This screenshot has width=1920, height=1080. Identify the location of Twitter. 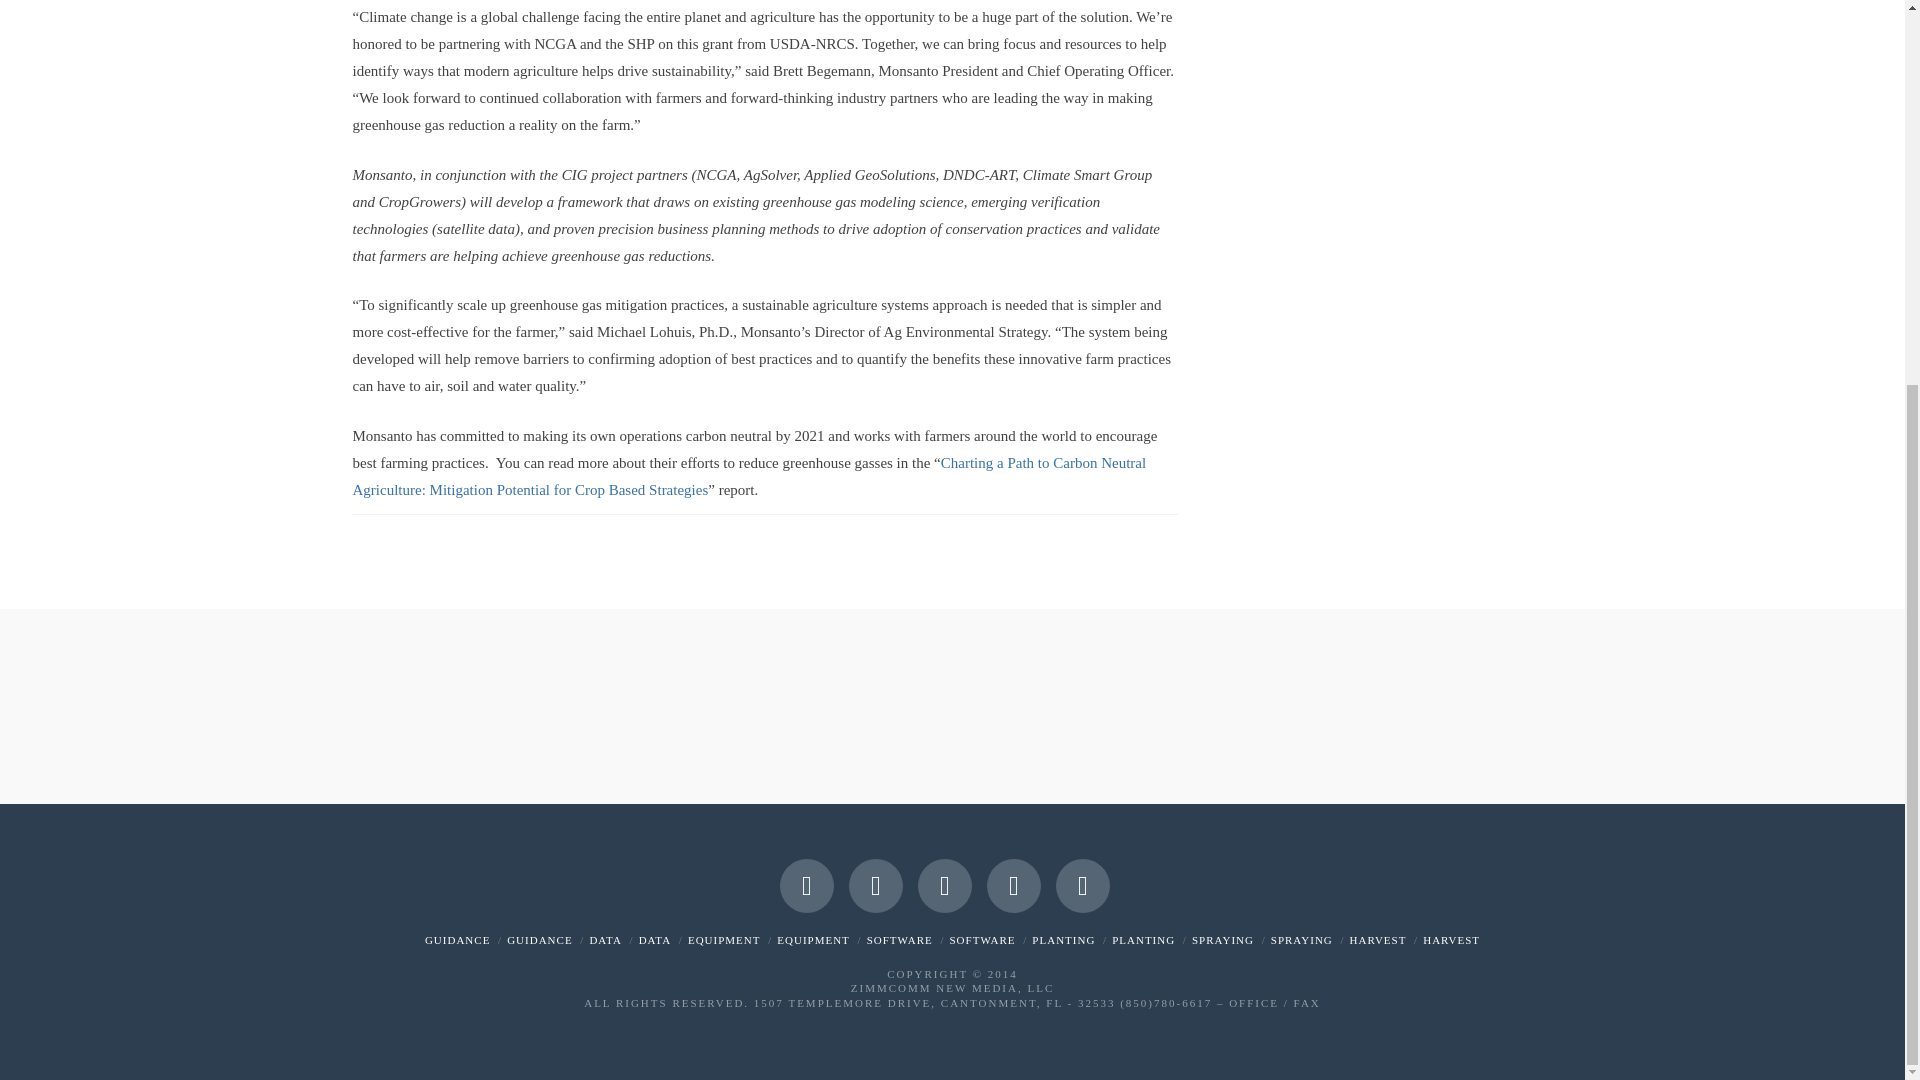
(875, 885).